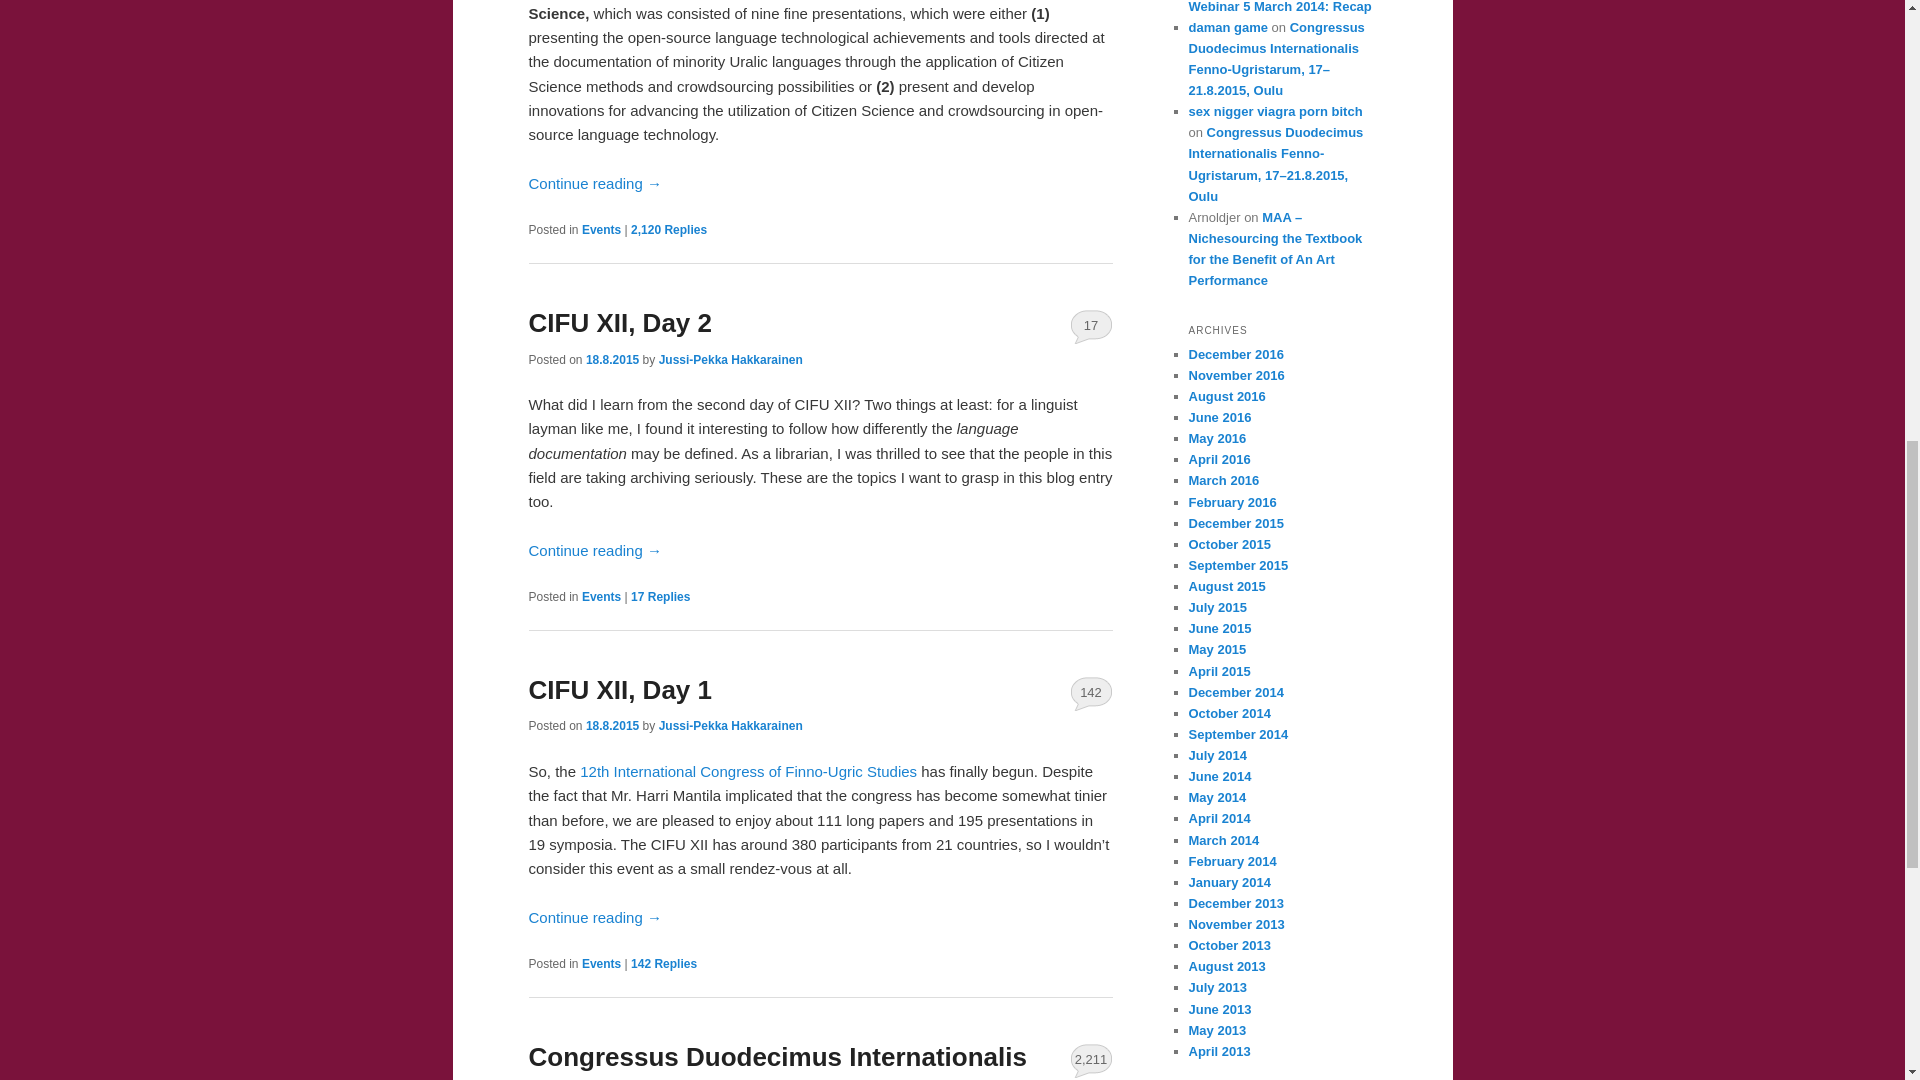  Describe the element at coordinates (664, 963) in the screenshot. I see `142 Replies` at that location.